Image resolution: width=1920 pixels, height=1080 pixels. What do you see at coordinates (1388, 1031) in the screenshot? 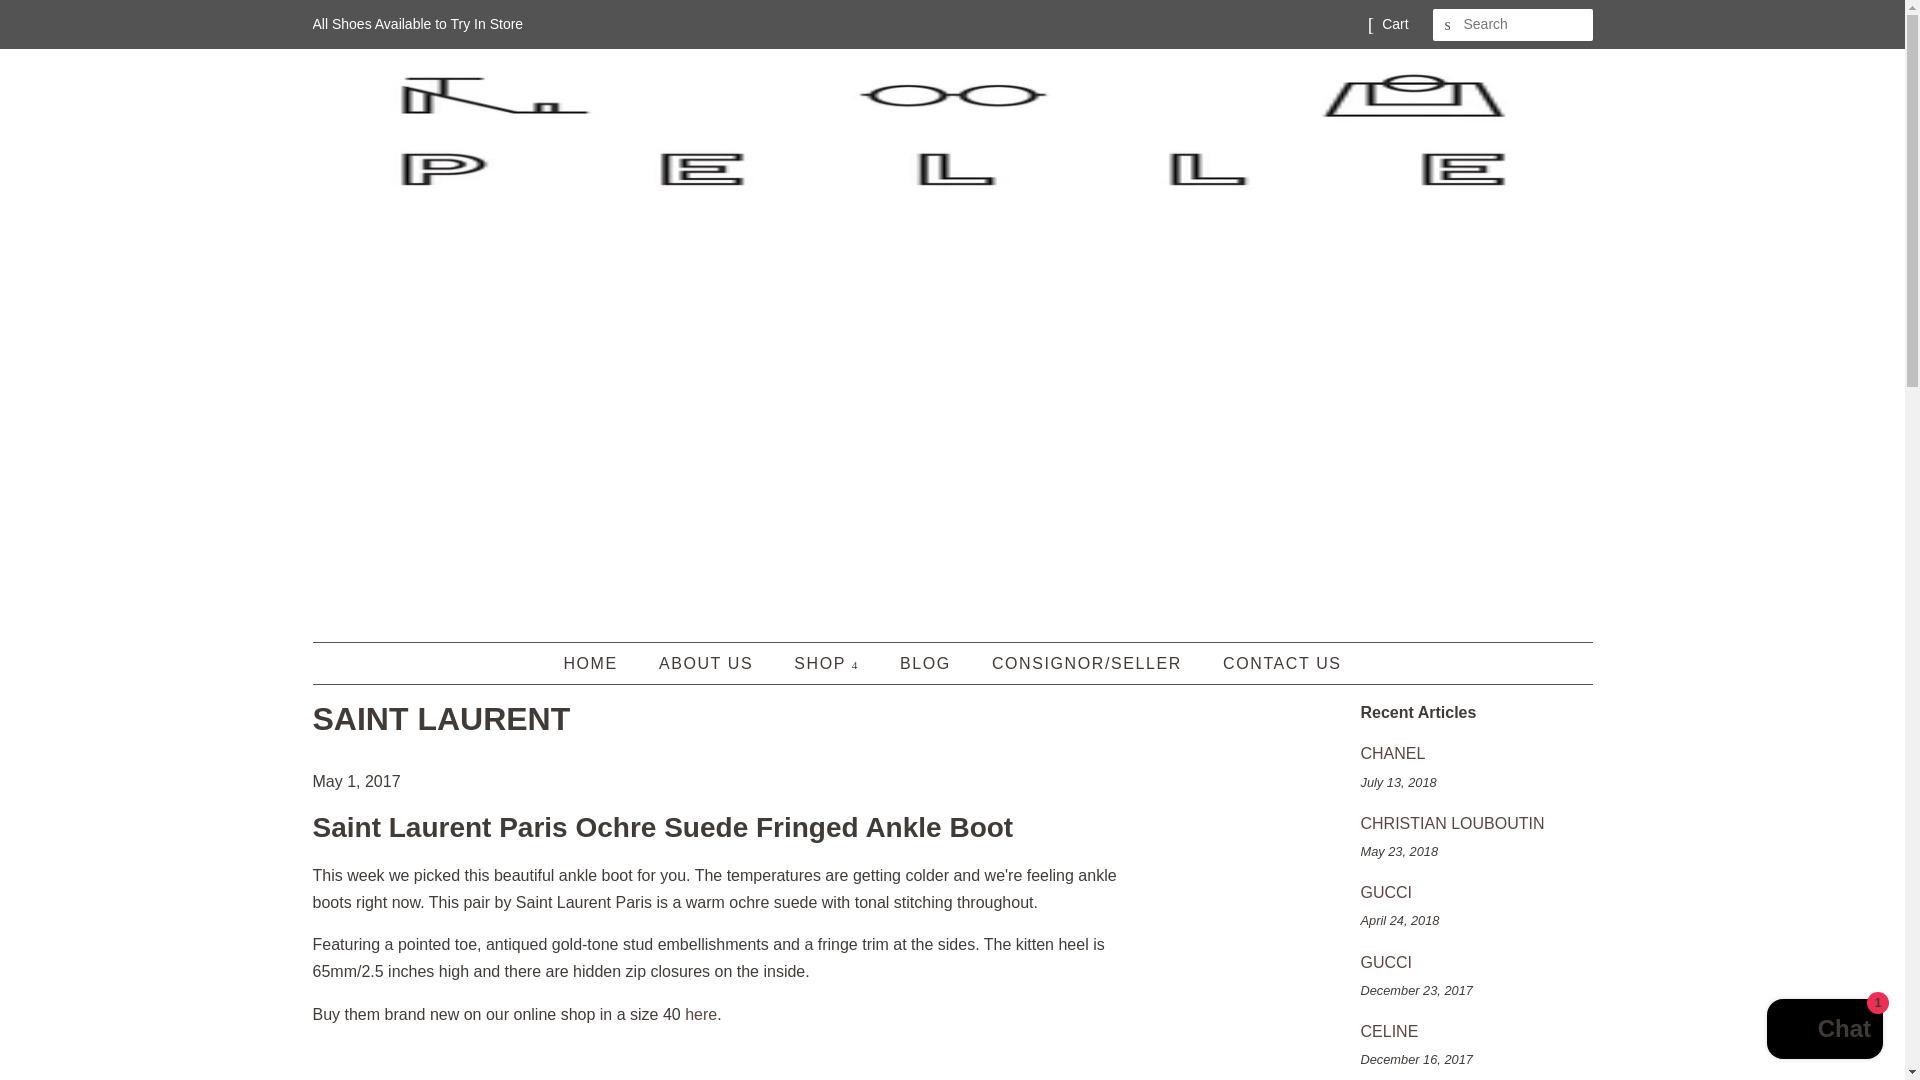
I see `CELINE` at bounding box center [1388, 1031].